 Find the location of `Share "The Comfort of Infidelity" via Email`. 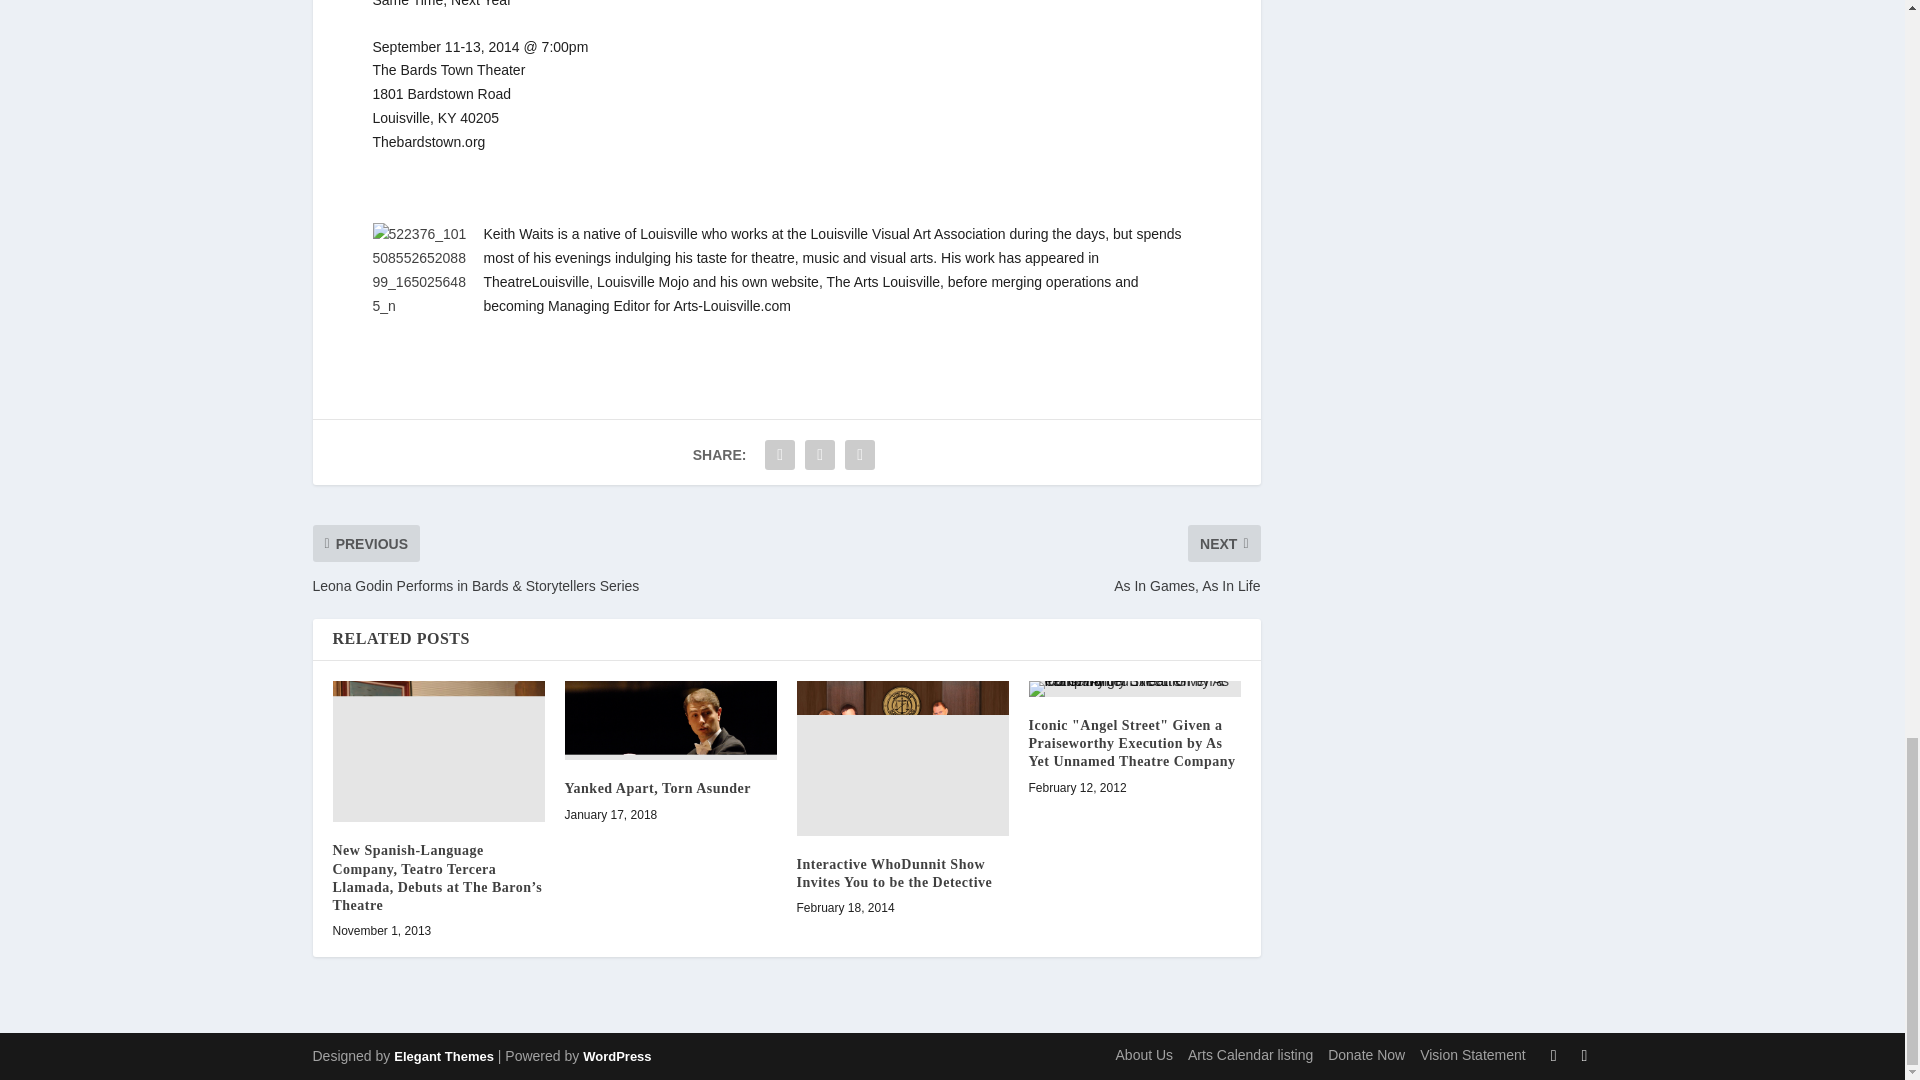

Share "The Comfort of Infidelity" via Email is located at coordinates (860, 455).